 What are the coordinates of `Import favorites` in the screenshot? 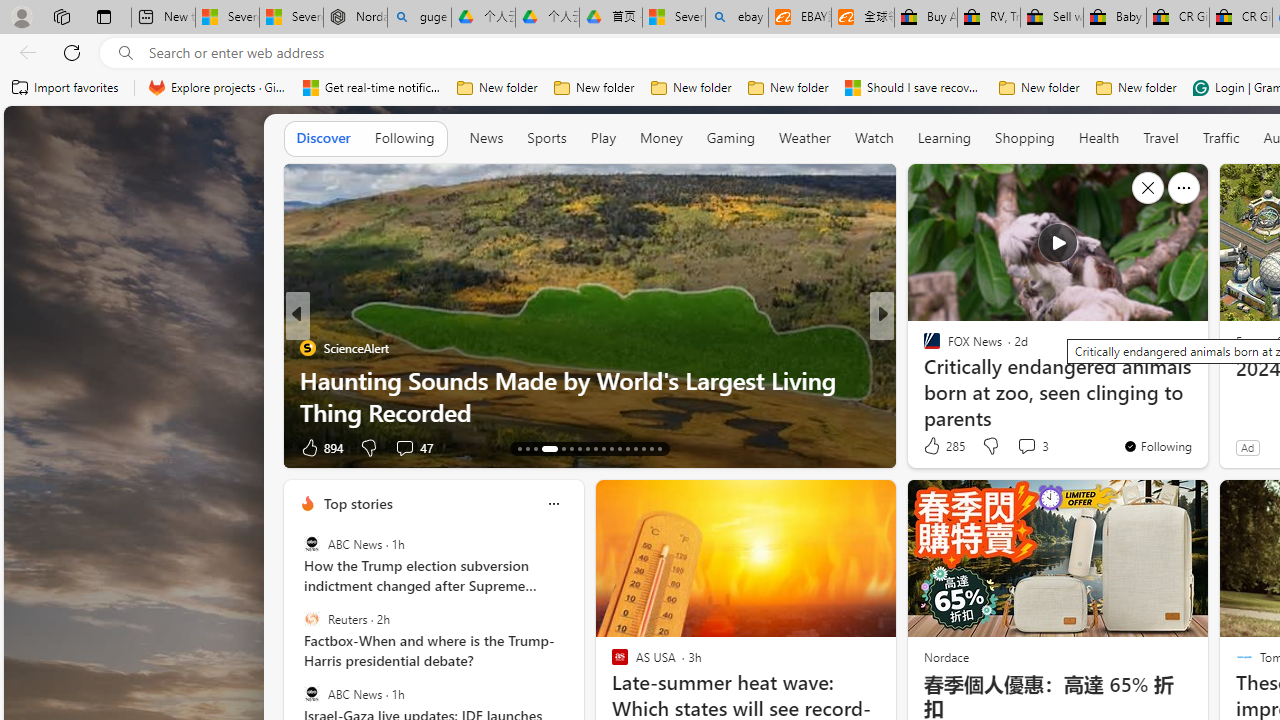 It's located at (66, 88).